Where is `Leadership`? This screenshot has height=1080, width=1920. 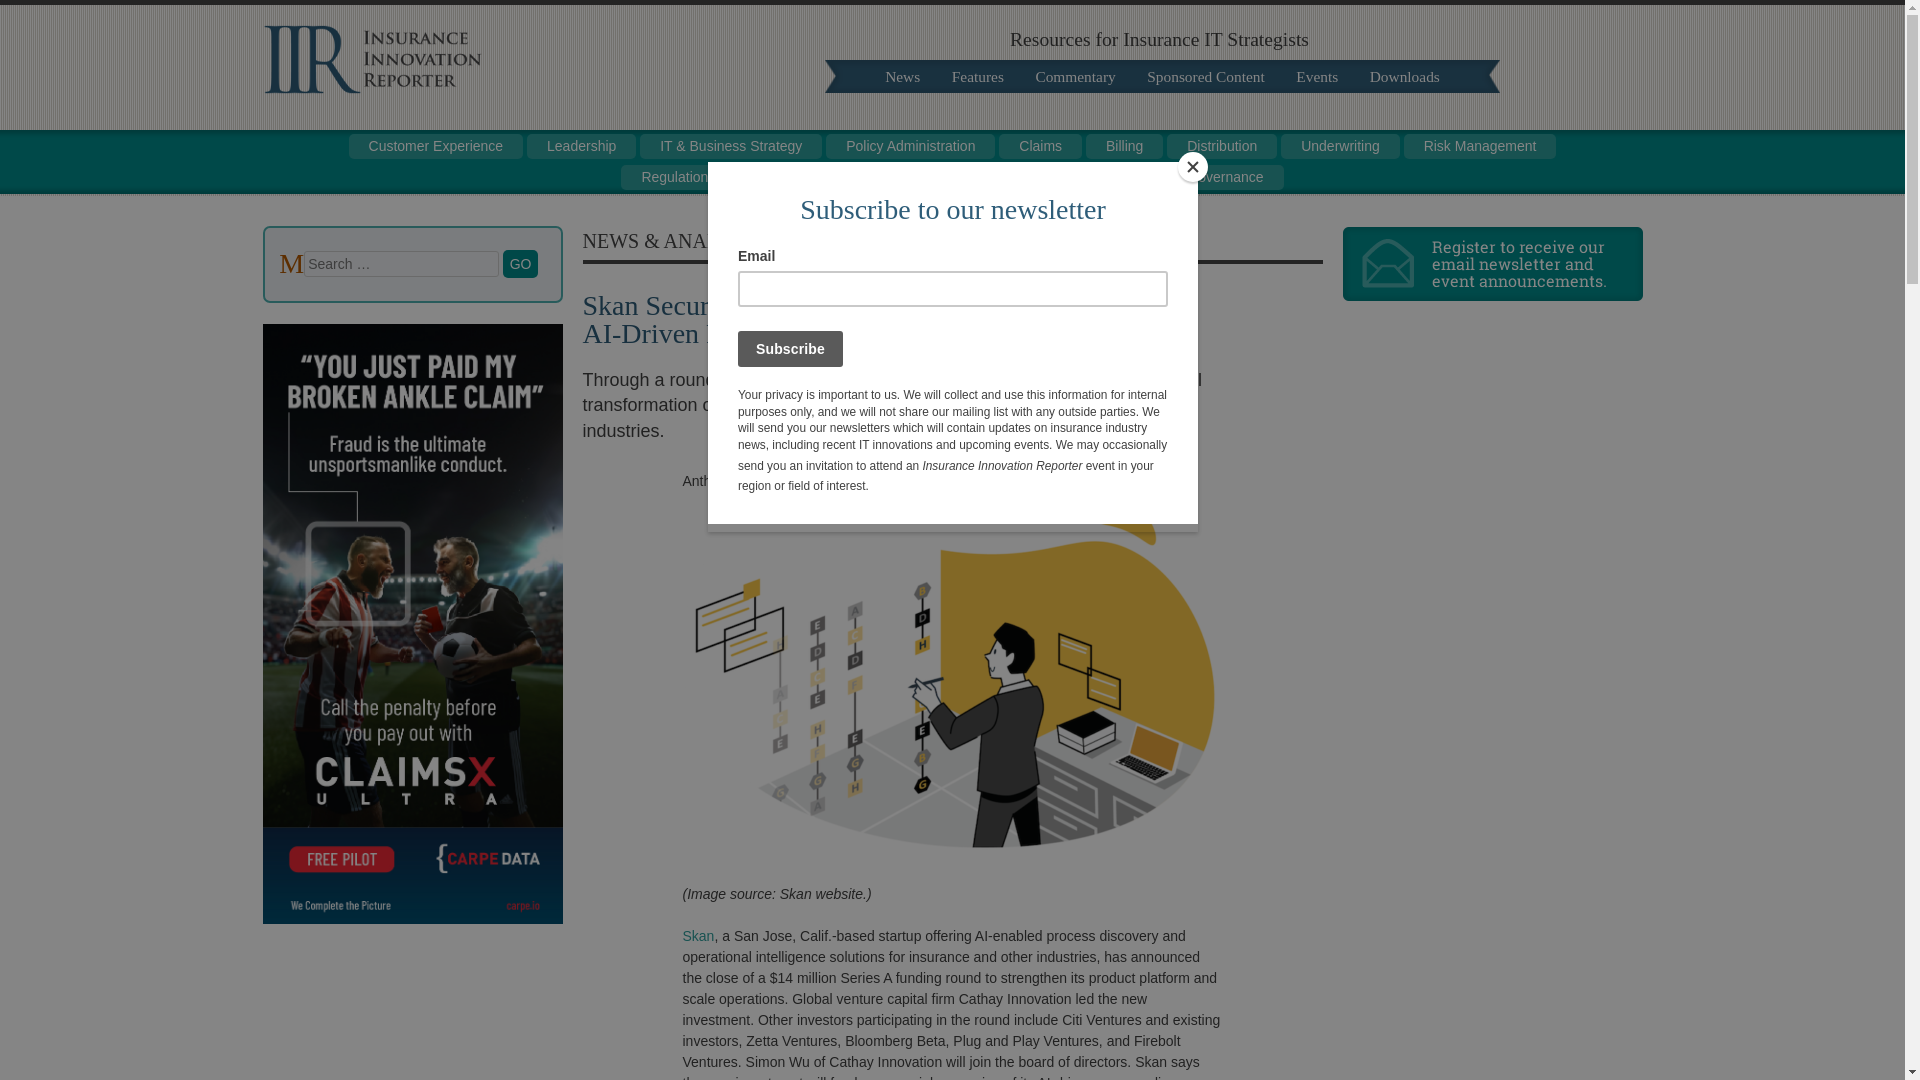
Leadership is located at coordinates (580, 146).